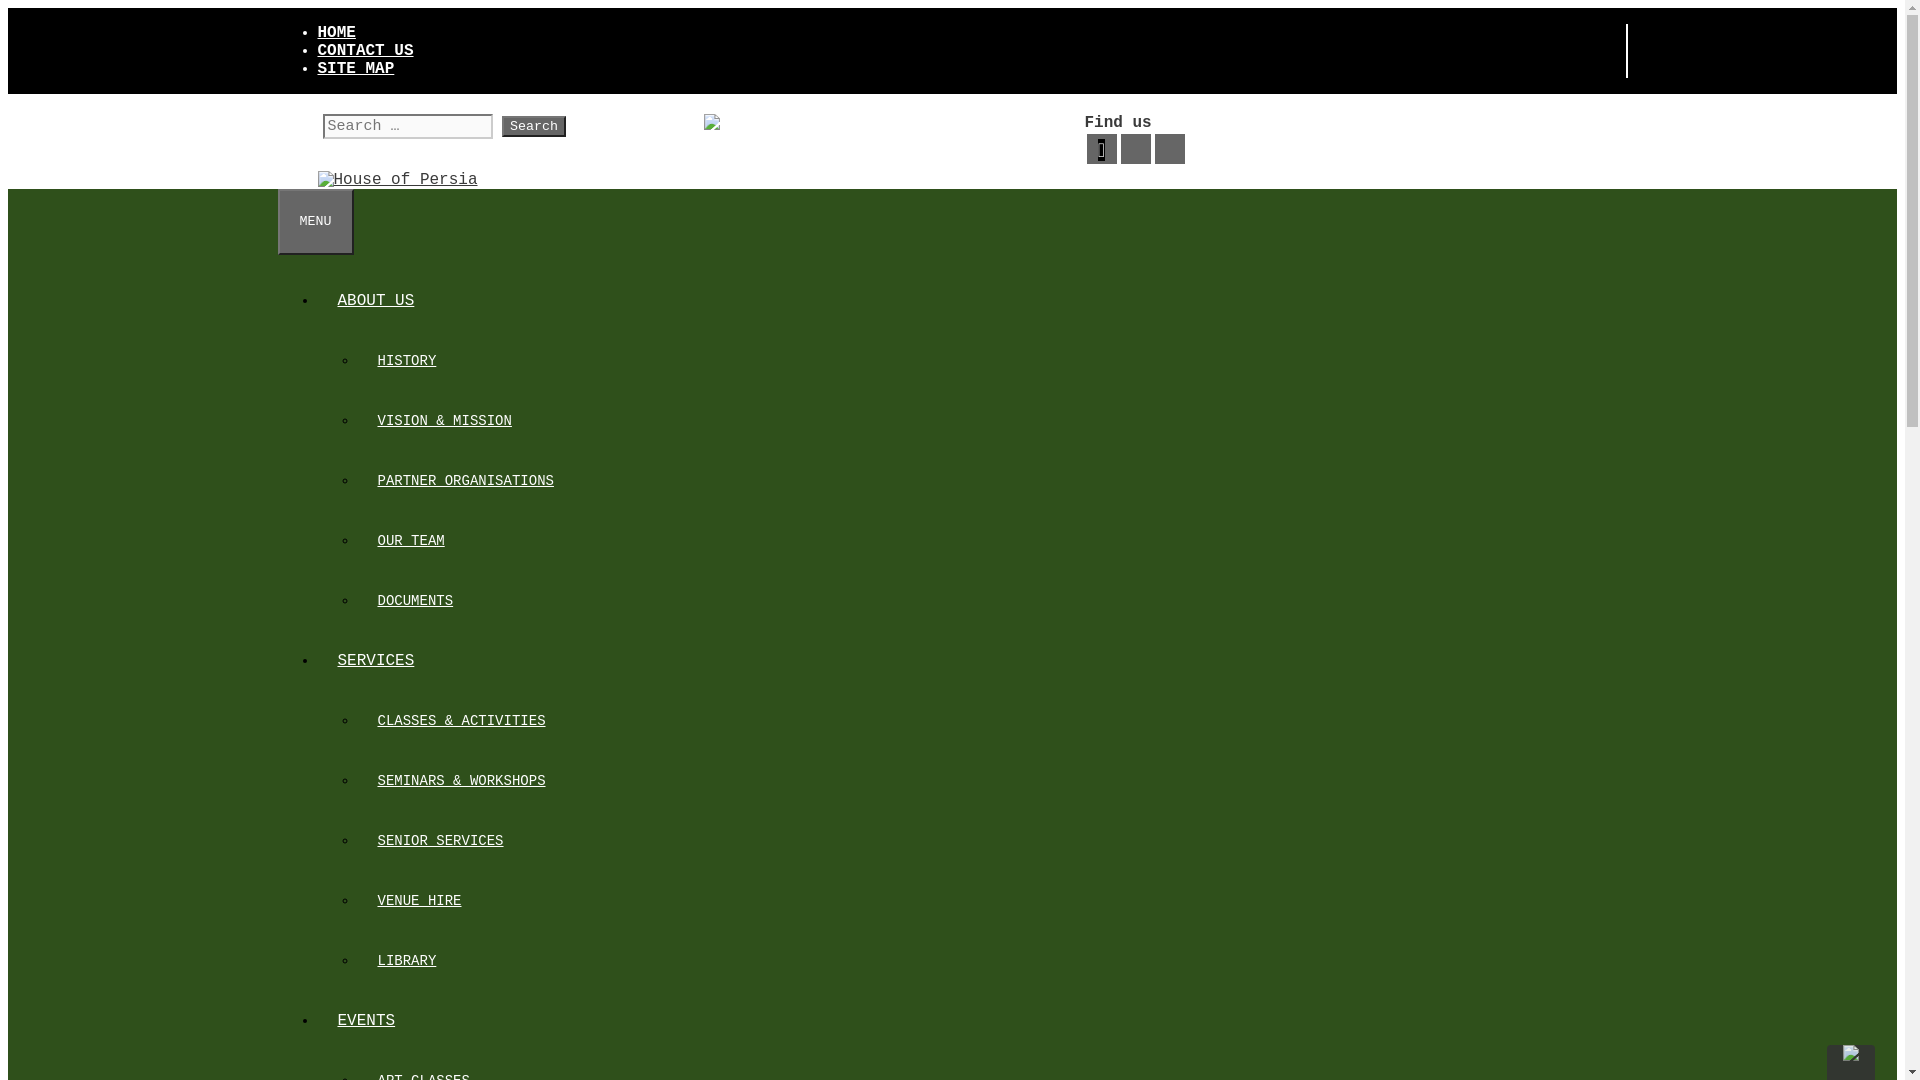 This screenshot has width=1920, height=1080. What do you see at coordinates (408, 361) in the screenshot?
I see `HISTORY` at bounding box center [408, 361].